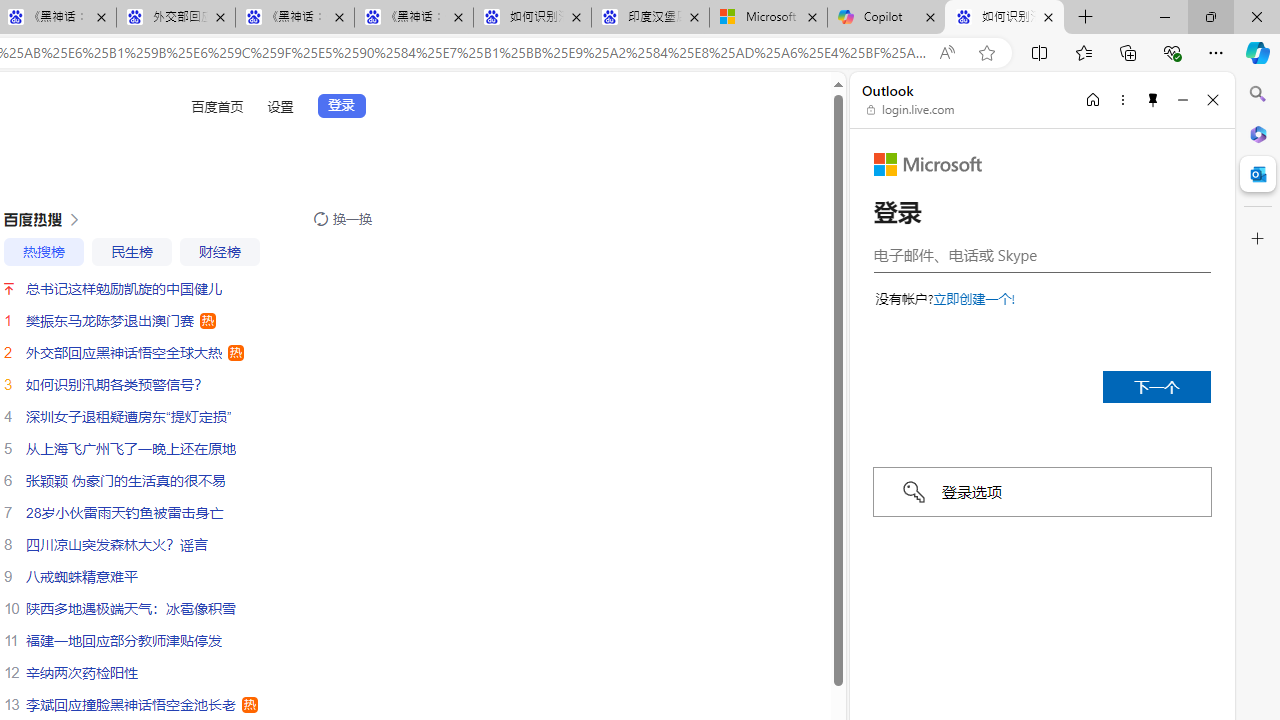 The image size is (1280, 720). Describe the element at coordinates (1093, 99) in the screenshot. I see `Home` at that location.